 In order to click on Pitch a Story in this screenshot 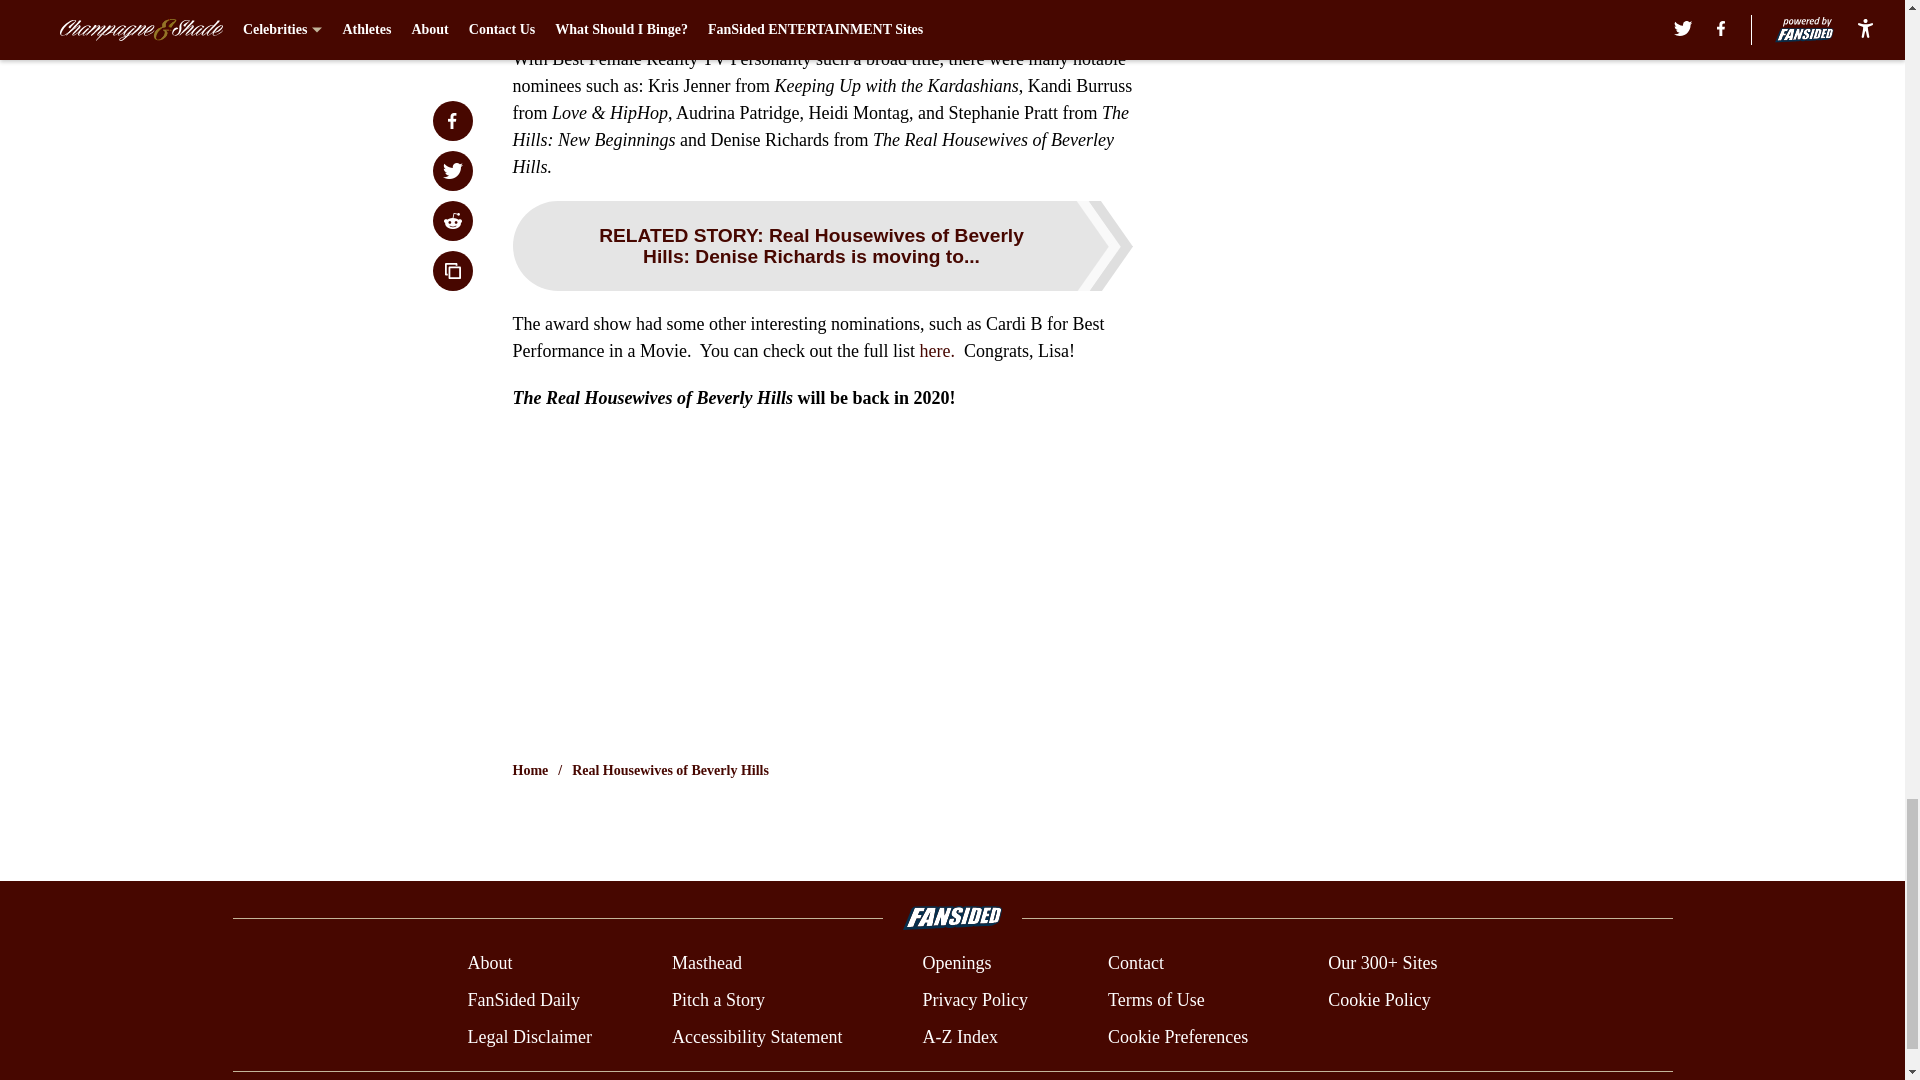, I will do `click(718, 1000)`.